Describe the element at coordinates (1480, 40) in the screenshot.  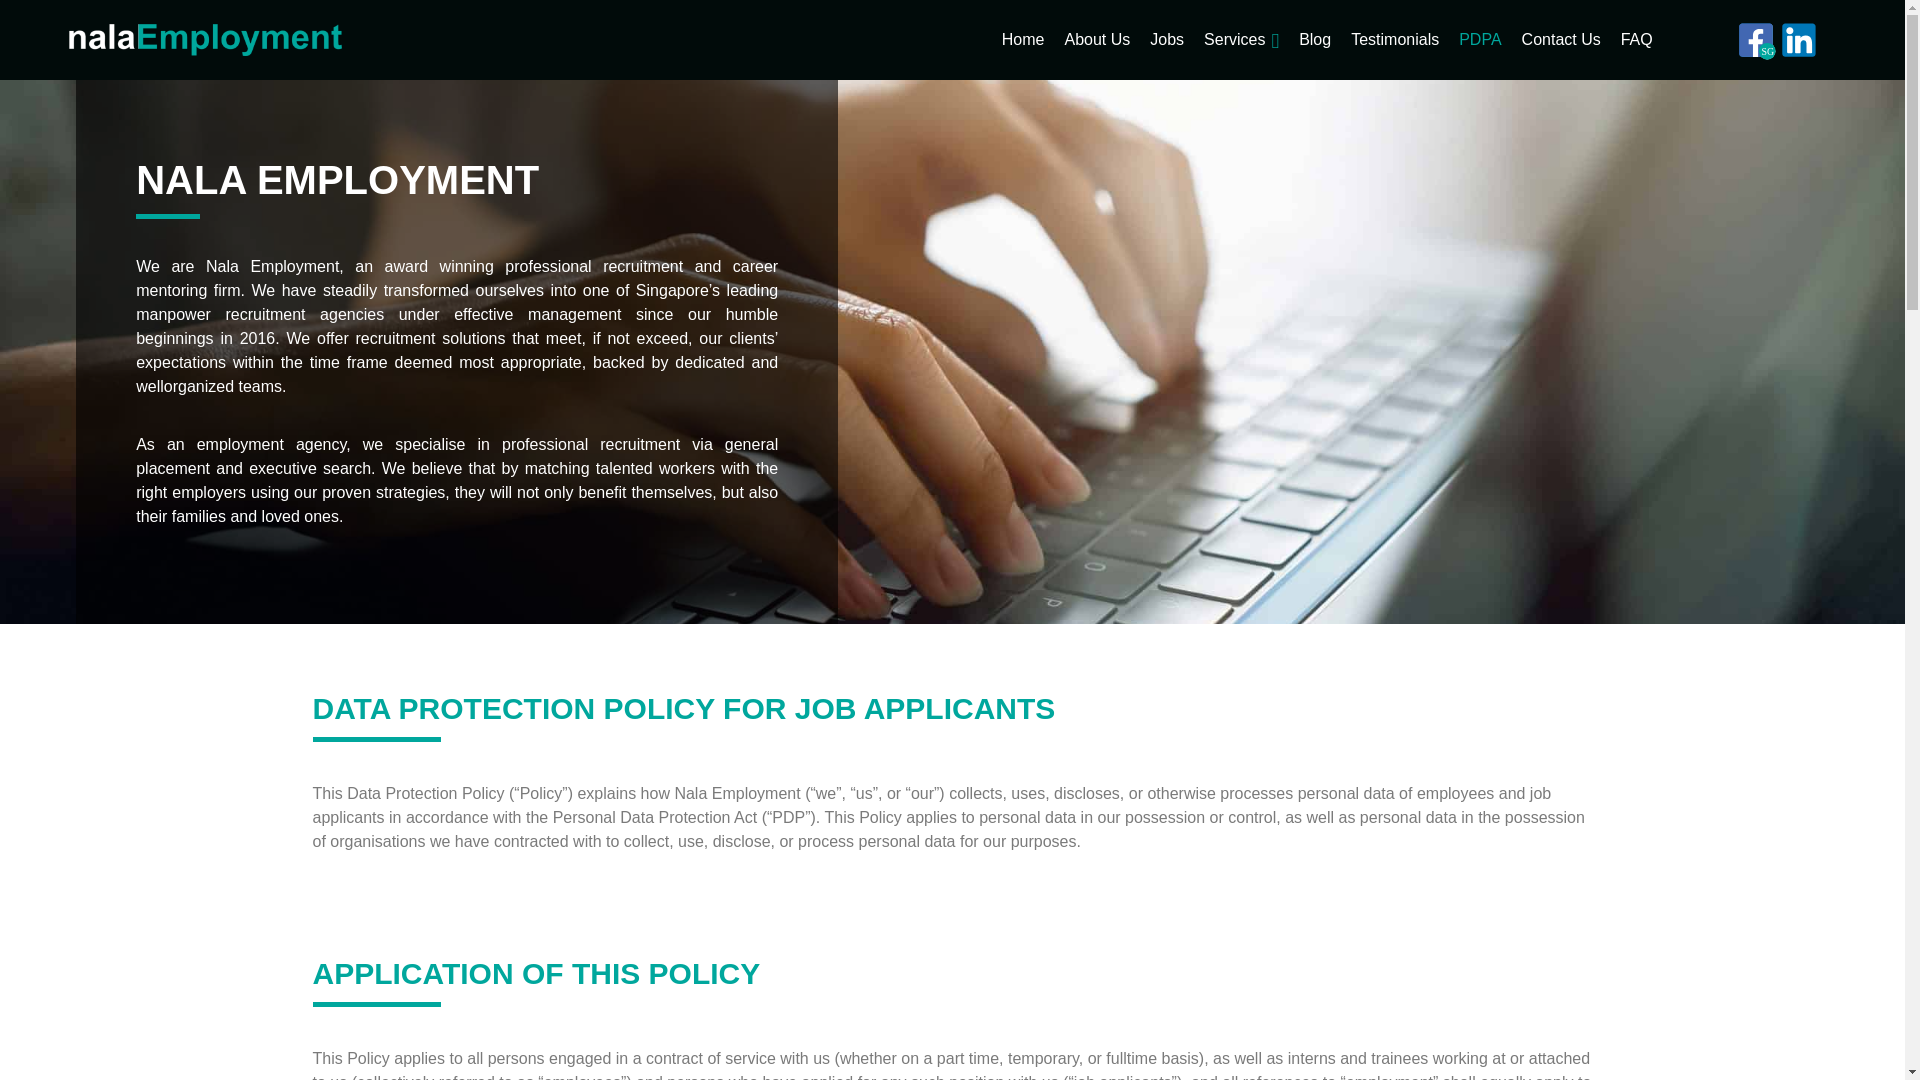
I see `PDPA` at that location.